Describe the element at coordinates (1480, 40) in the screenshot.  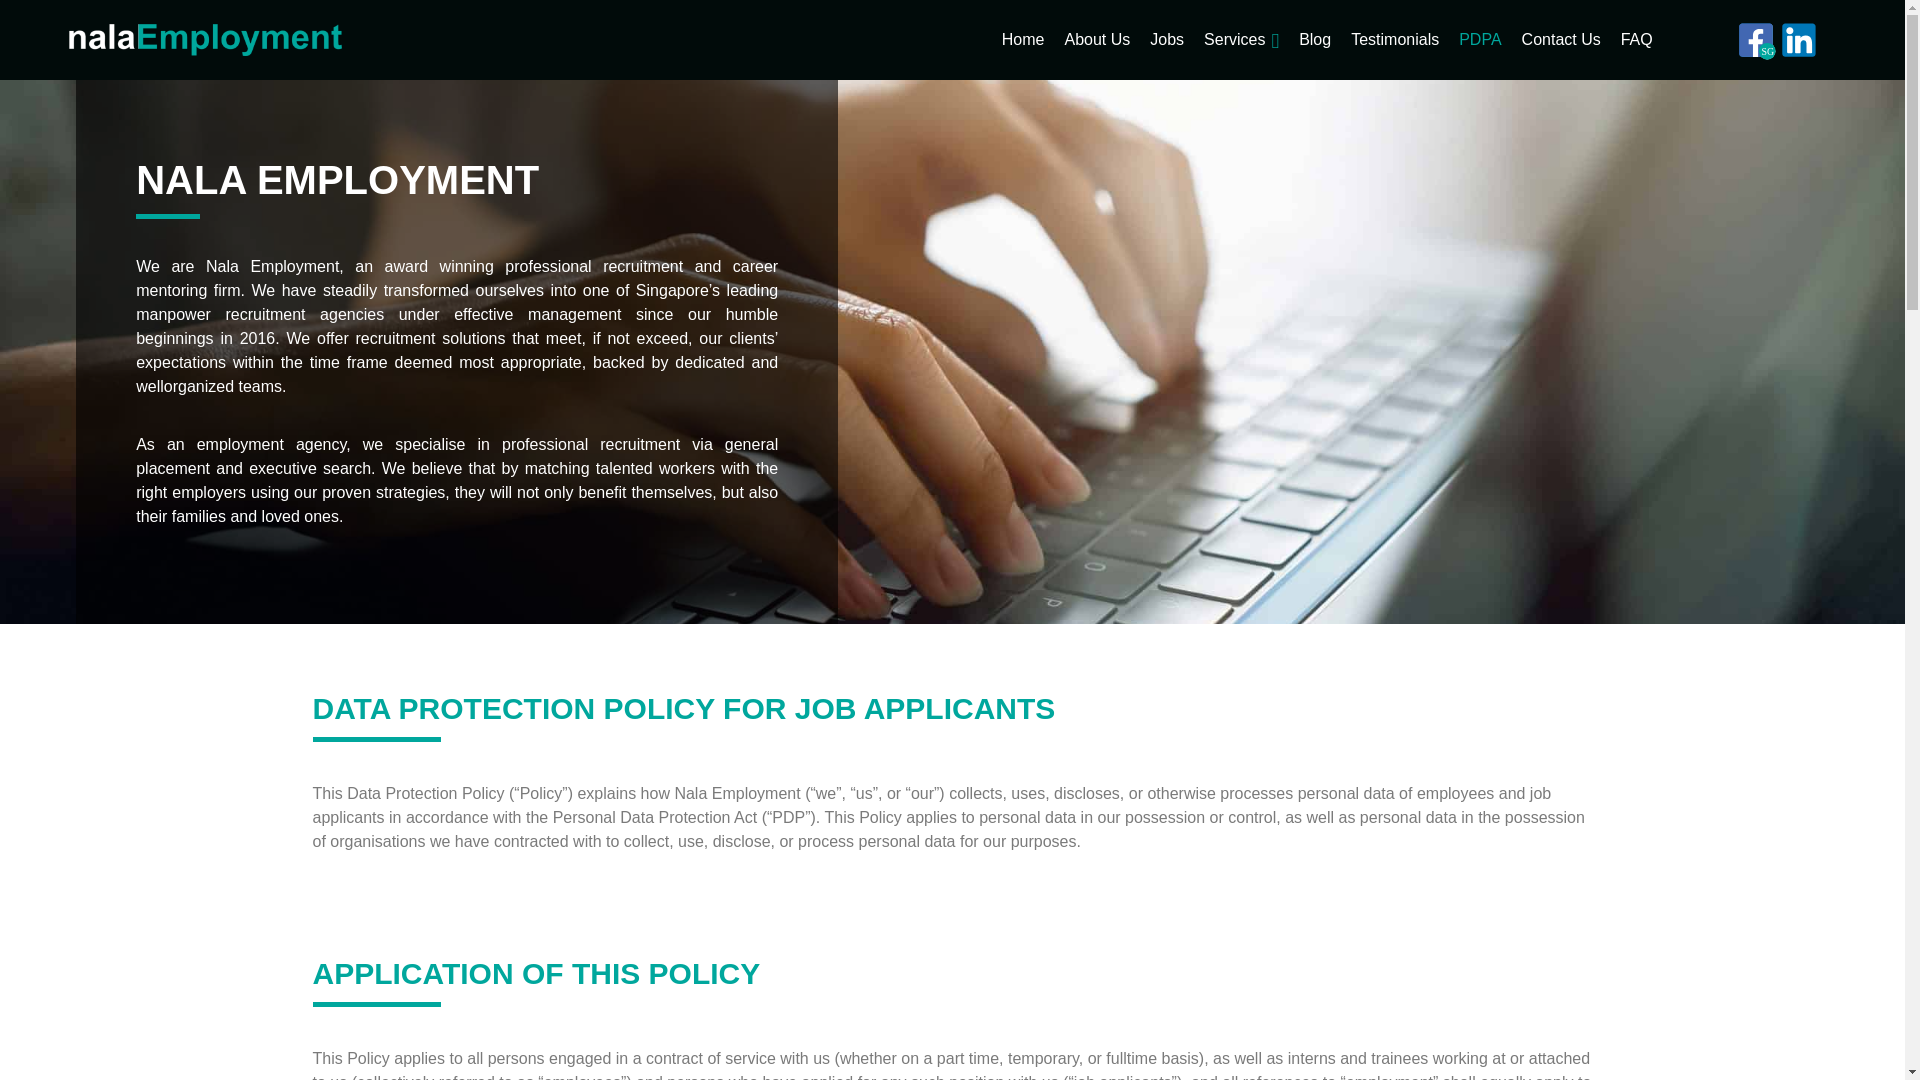
I see `PDPA` at that location.